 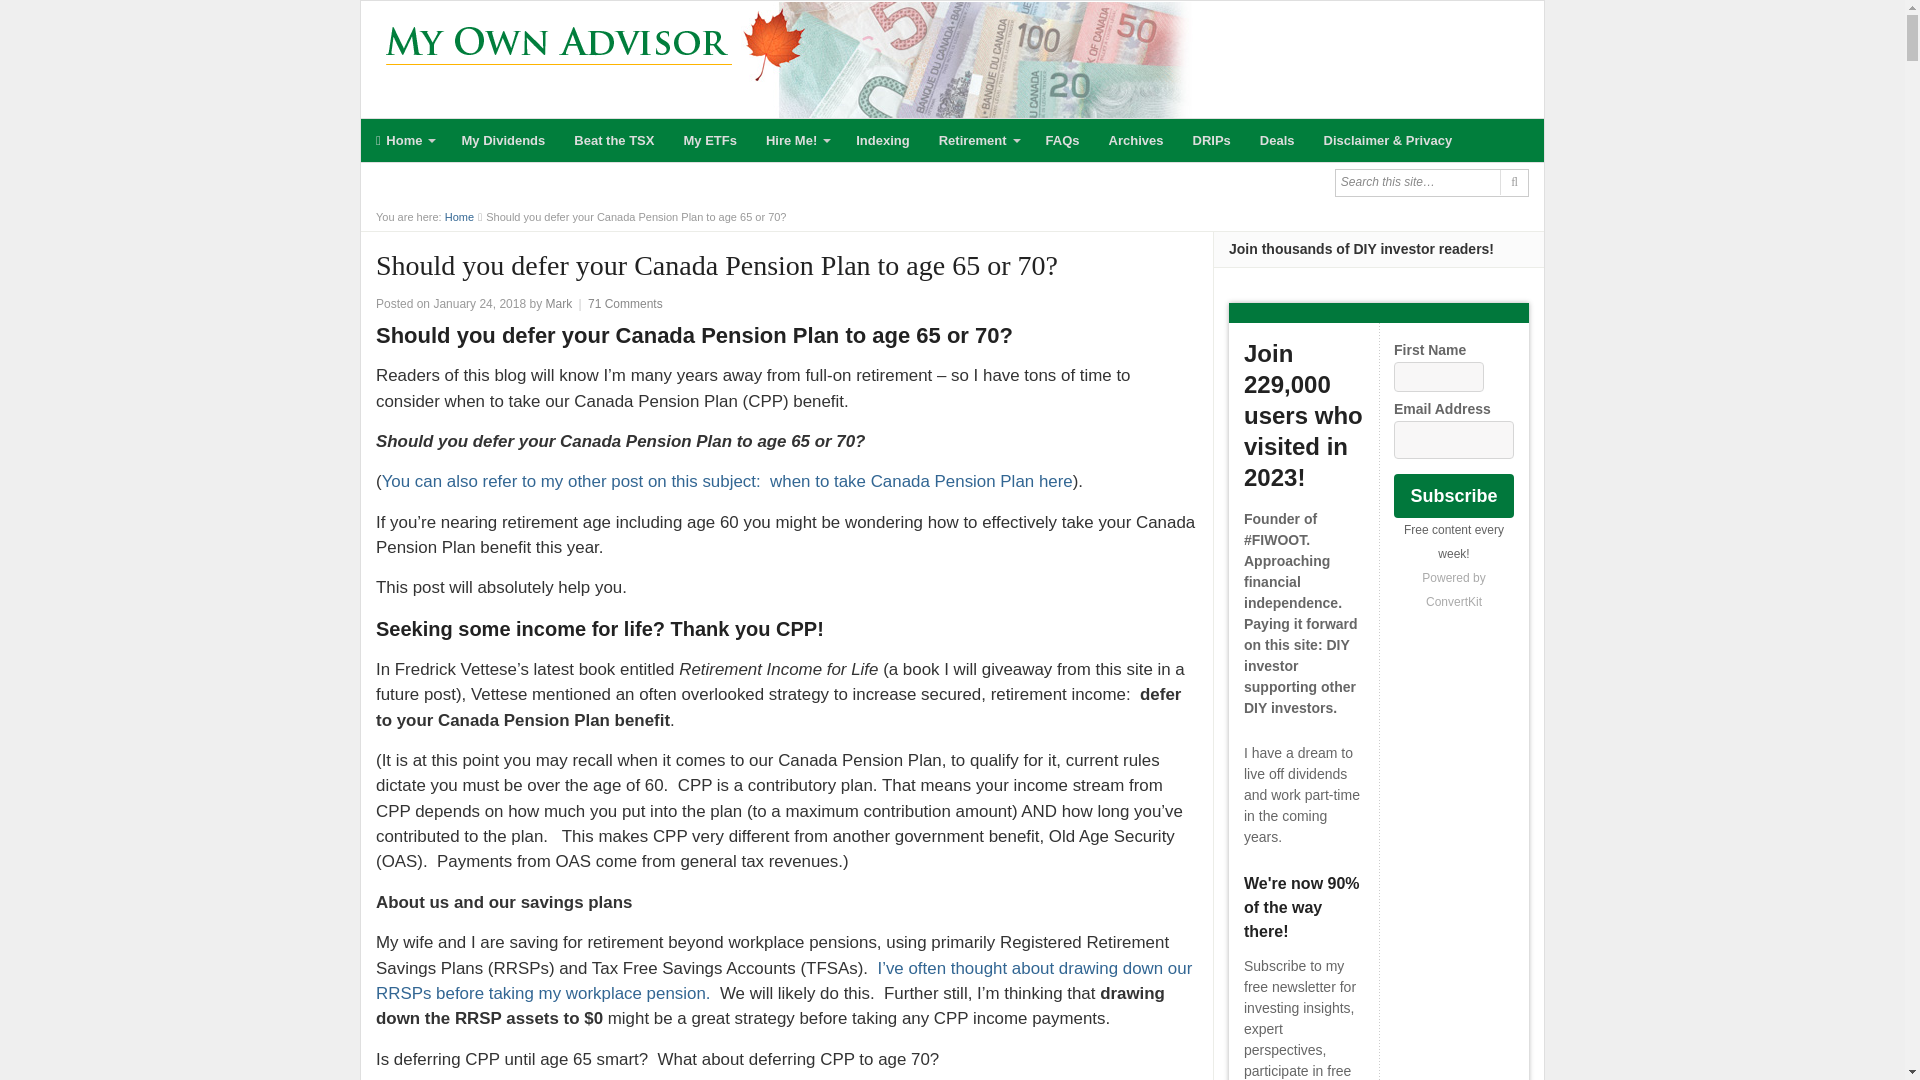 I want to click on Archives, so click(x=1136, y=140).